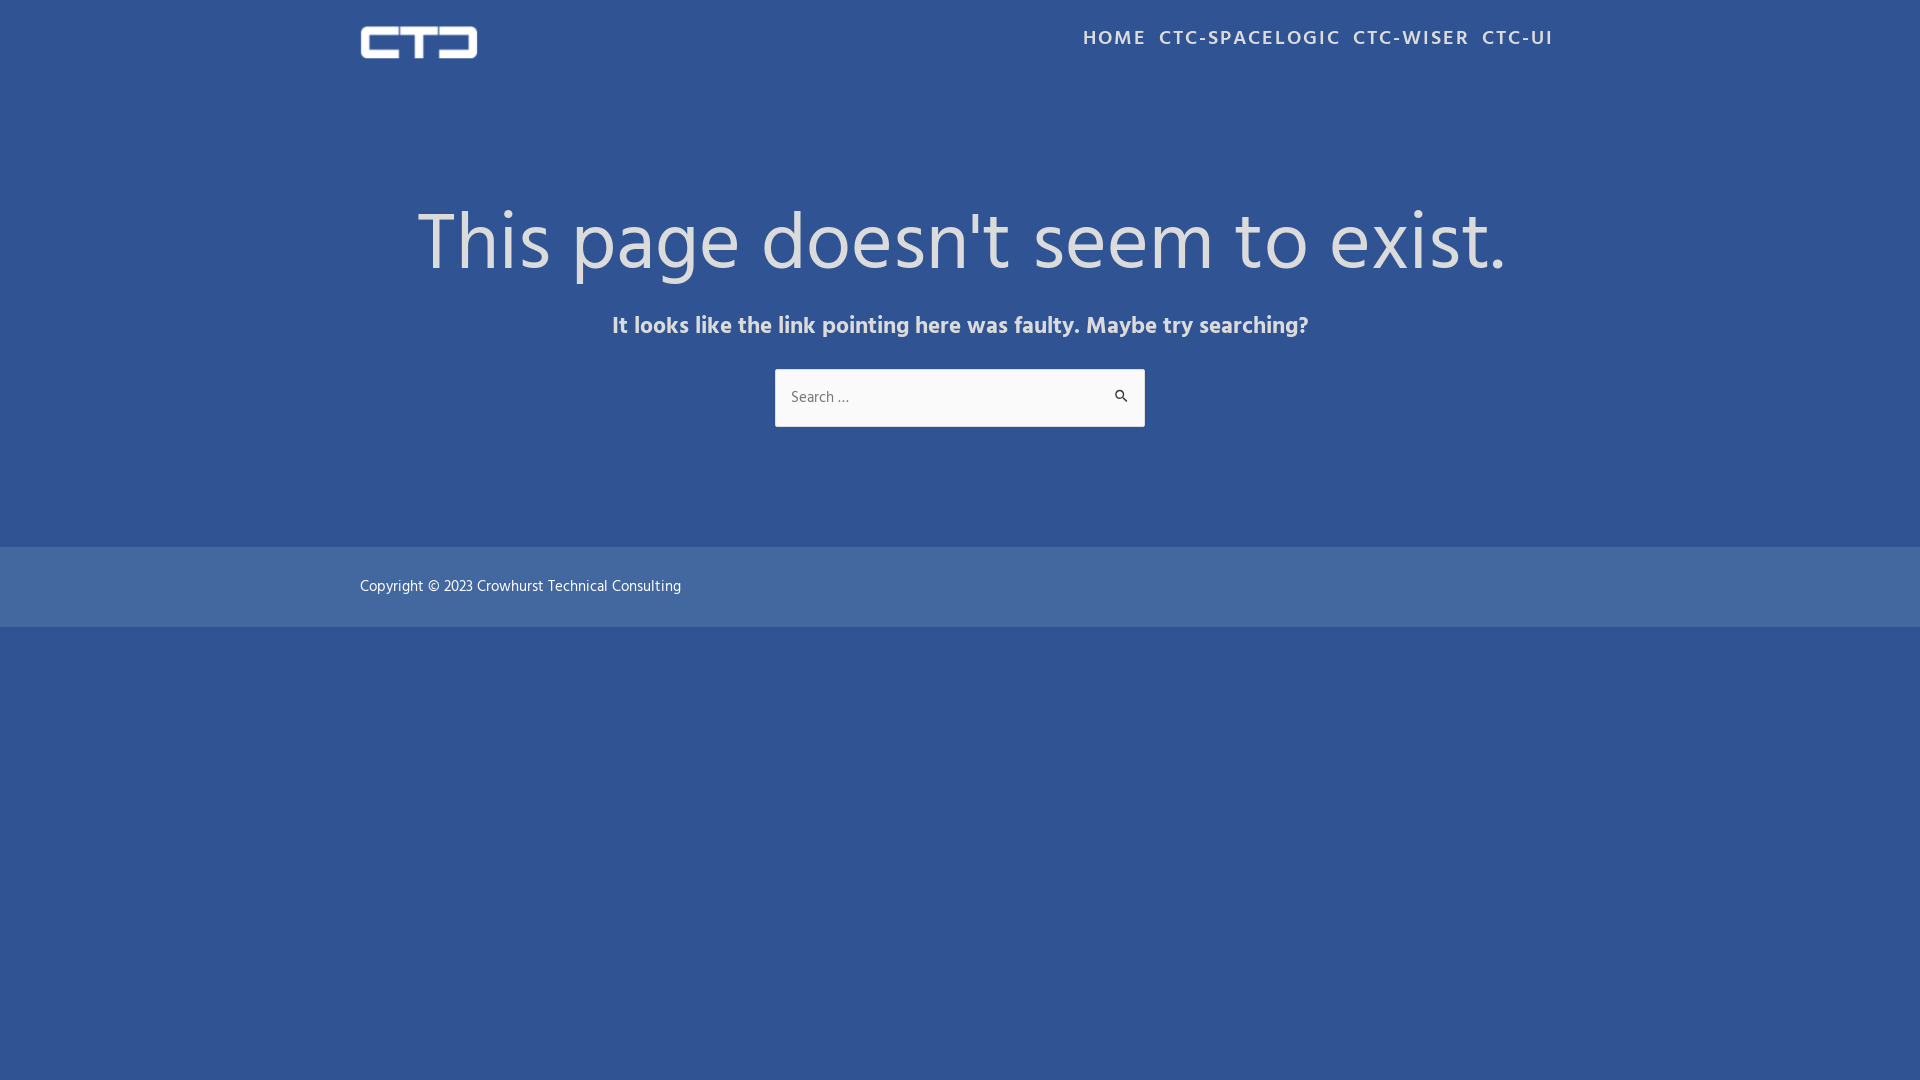 Image resolution: width=1920 pixels, height=1080 pixels. Describe the element at coordinates (1412, 46) in the screenshot. I see `CTC-WISER` at that location.